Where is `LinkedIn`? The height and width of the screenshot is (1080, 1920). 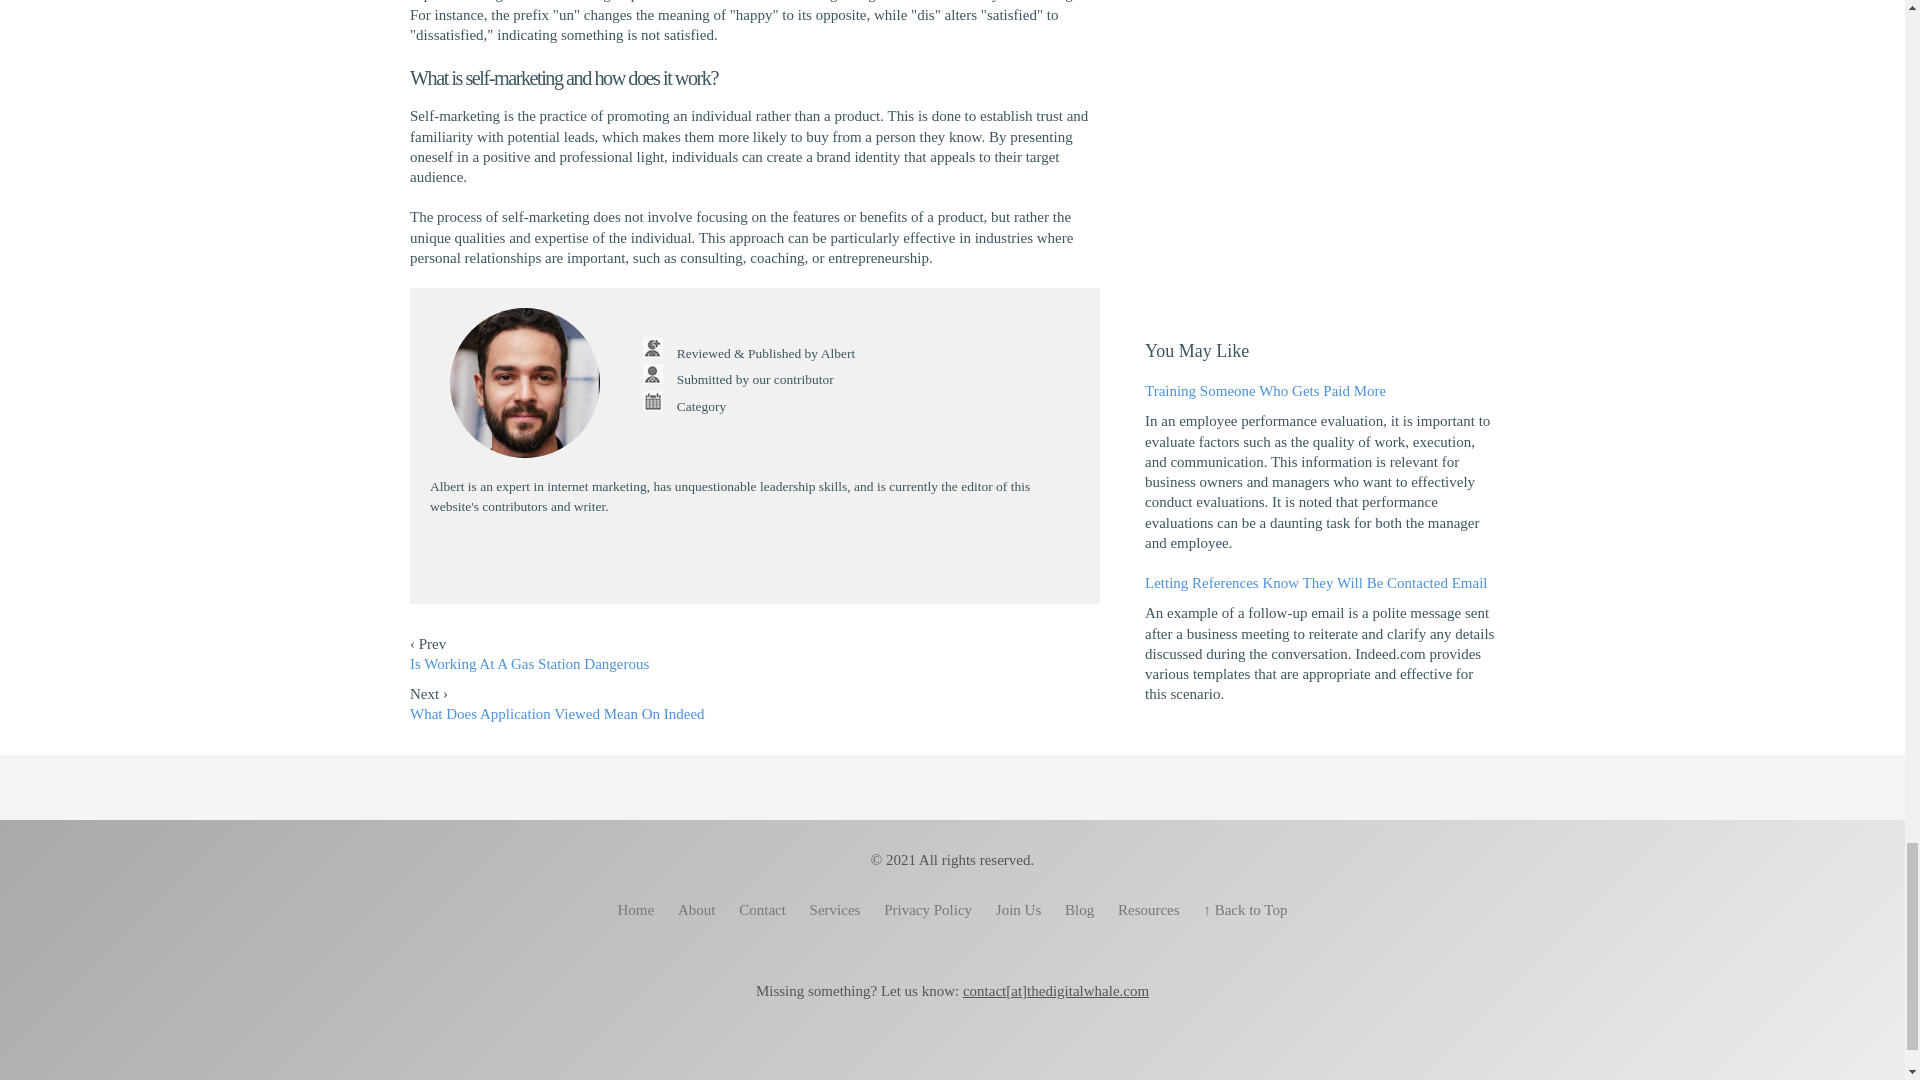
LinkedIn is located at coordinates (788, 561).